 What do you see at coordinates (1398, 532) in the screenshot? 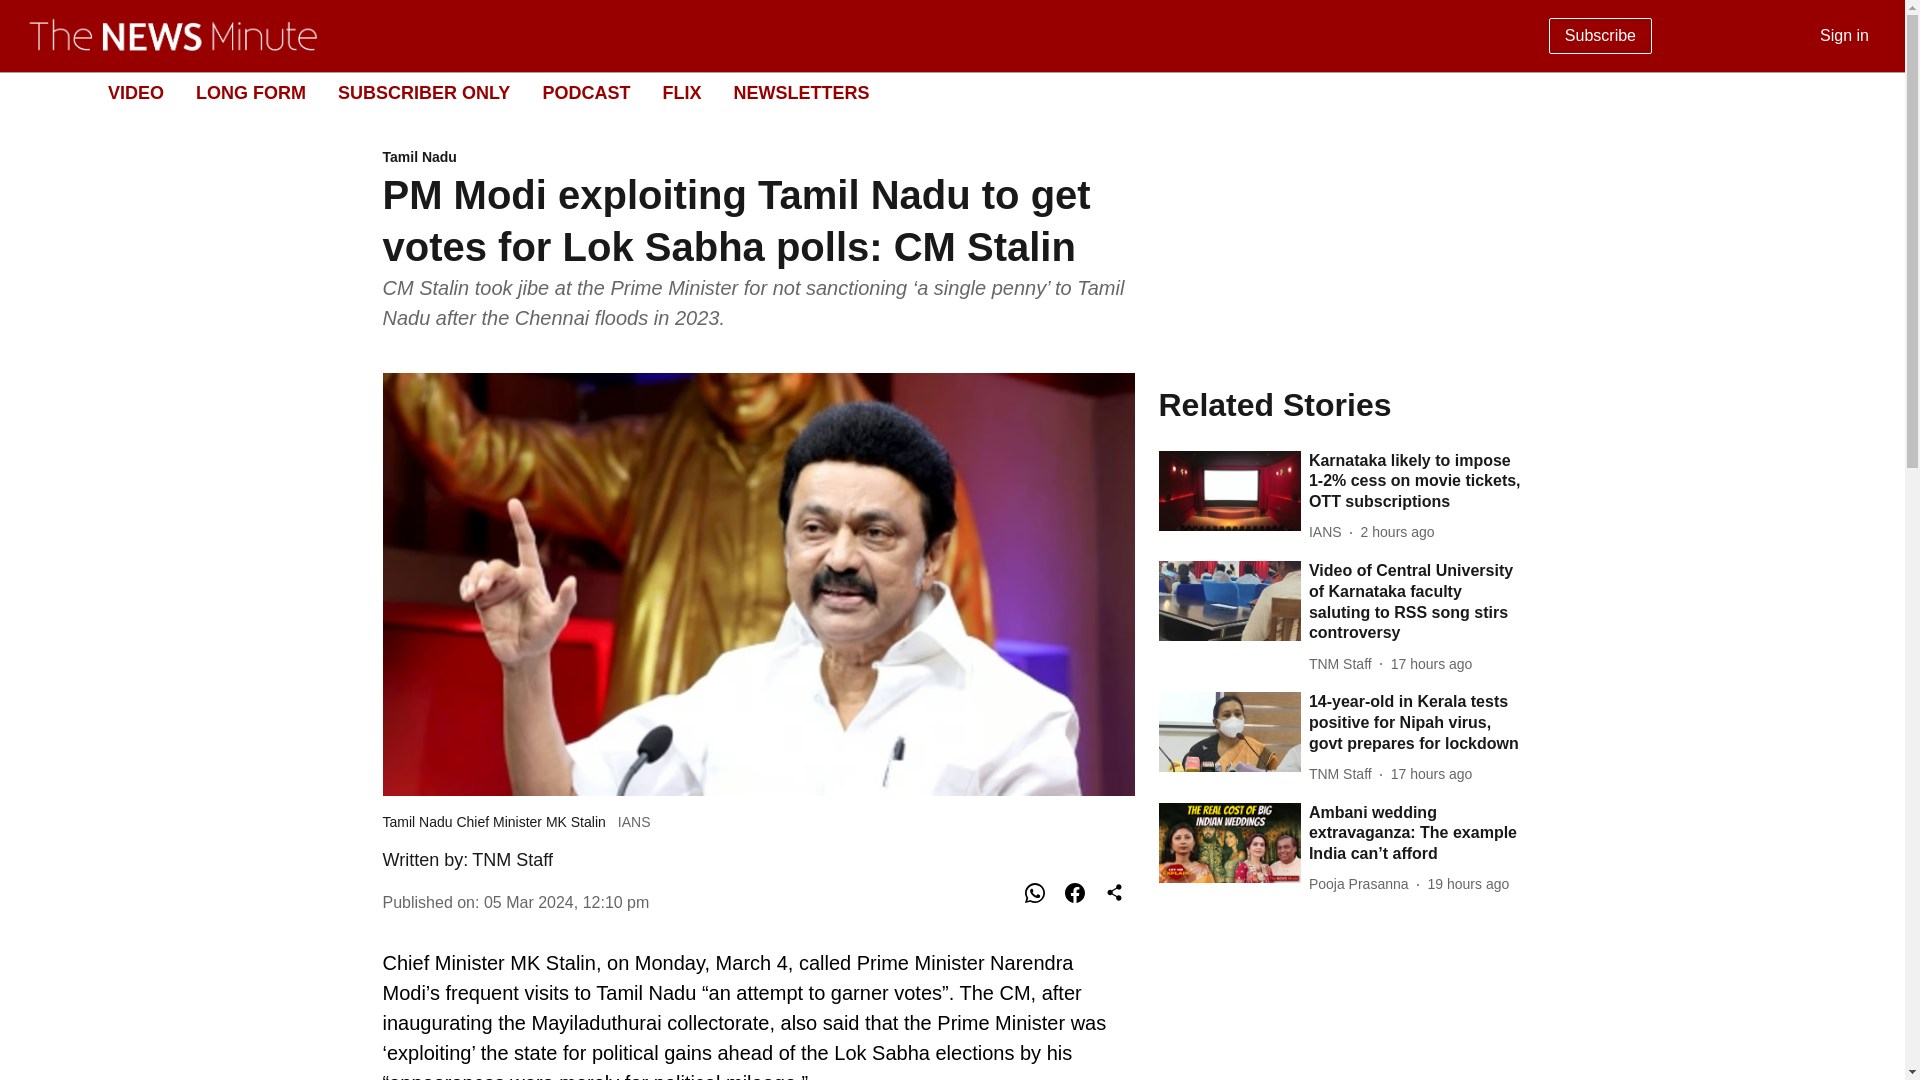
I see `2024-07-21 04:54` at bounding box center [1398, 532].